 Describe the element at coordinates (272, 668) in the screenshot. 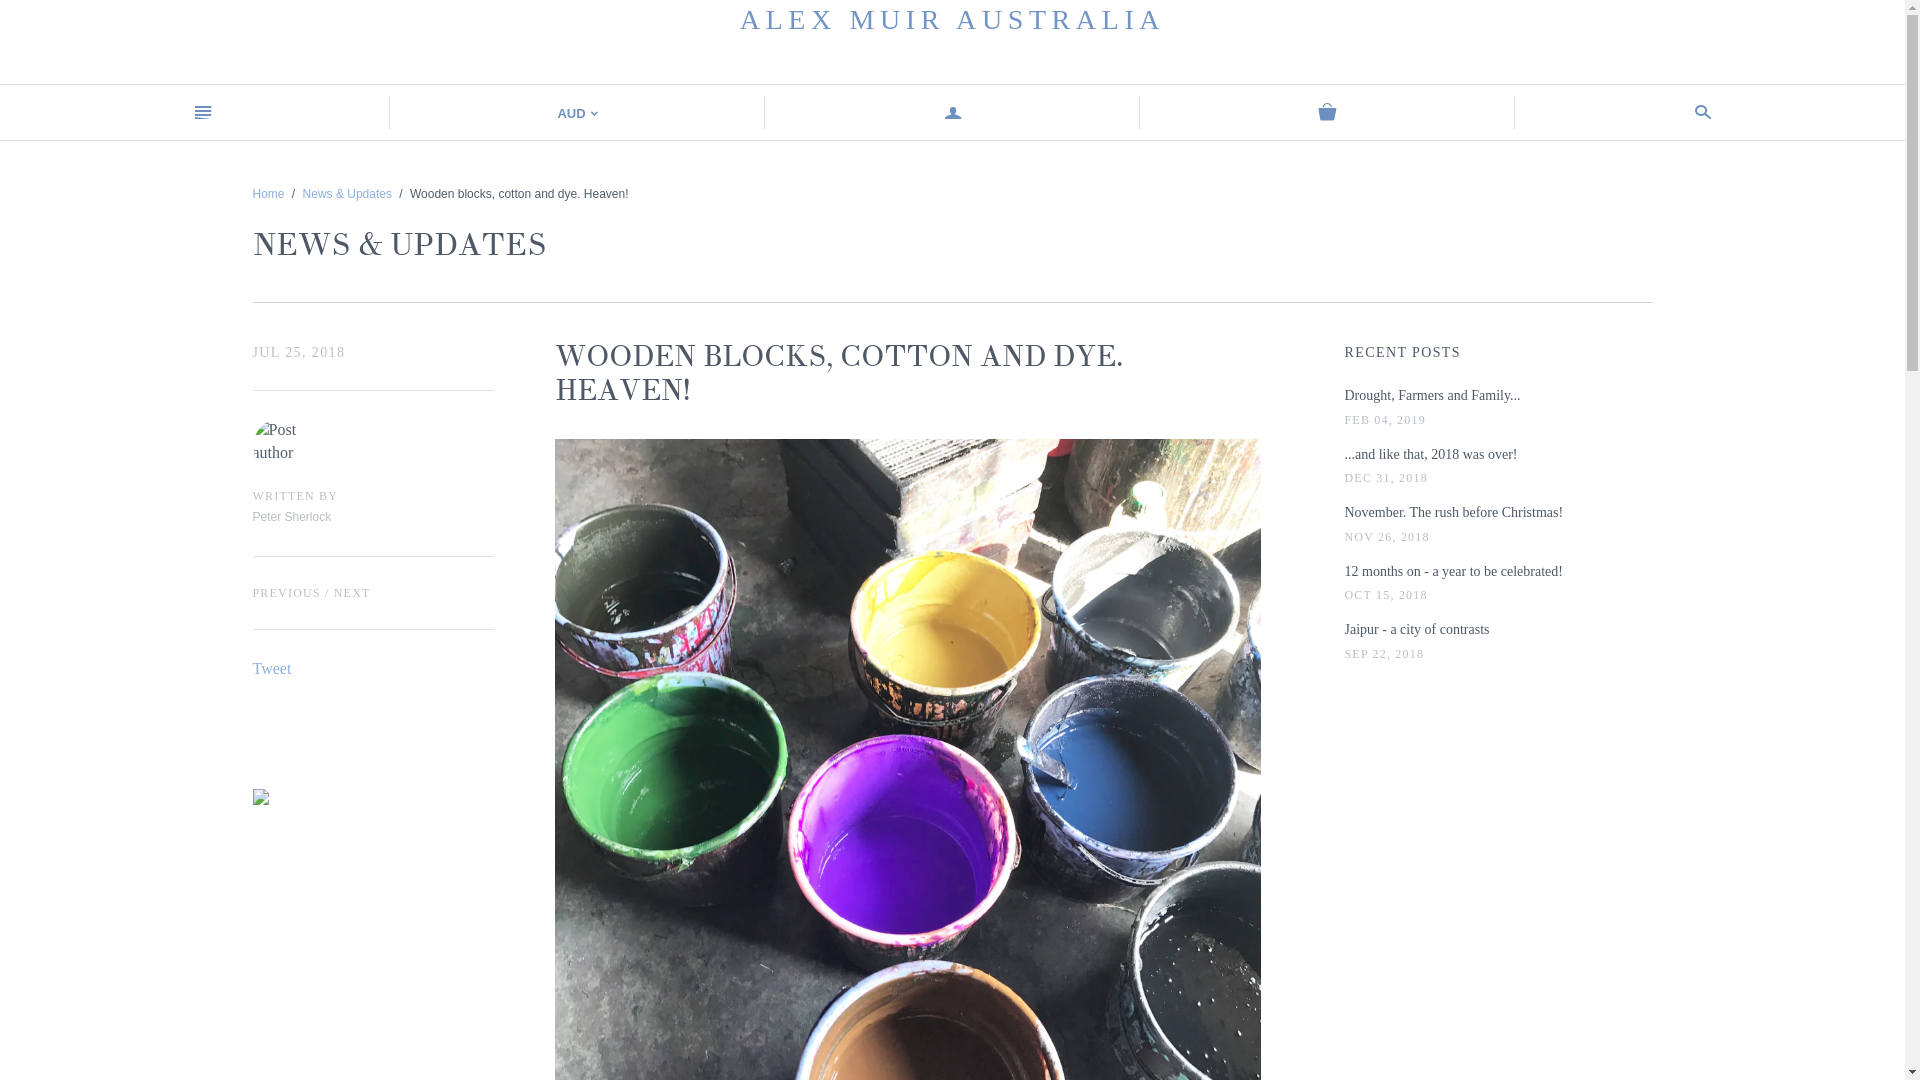

I see `Tweet` at that location.